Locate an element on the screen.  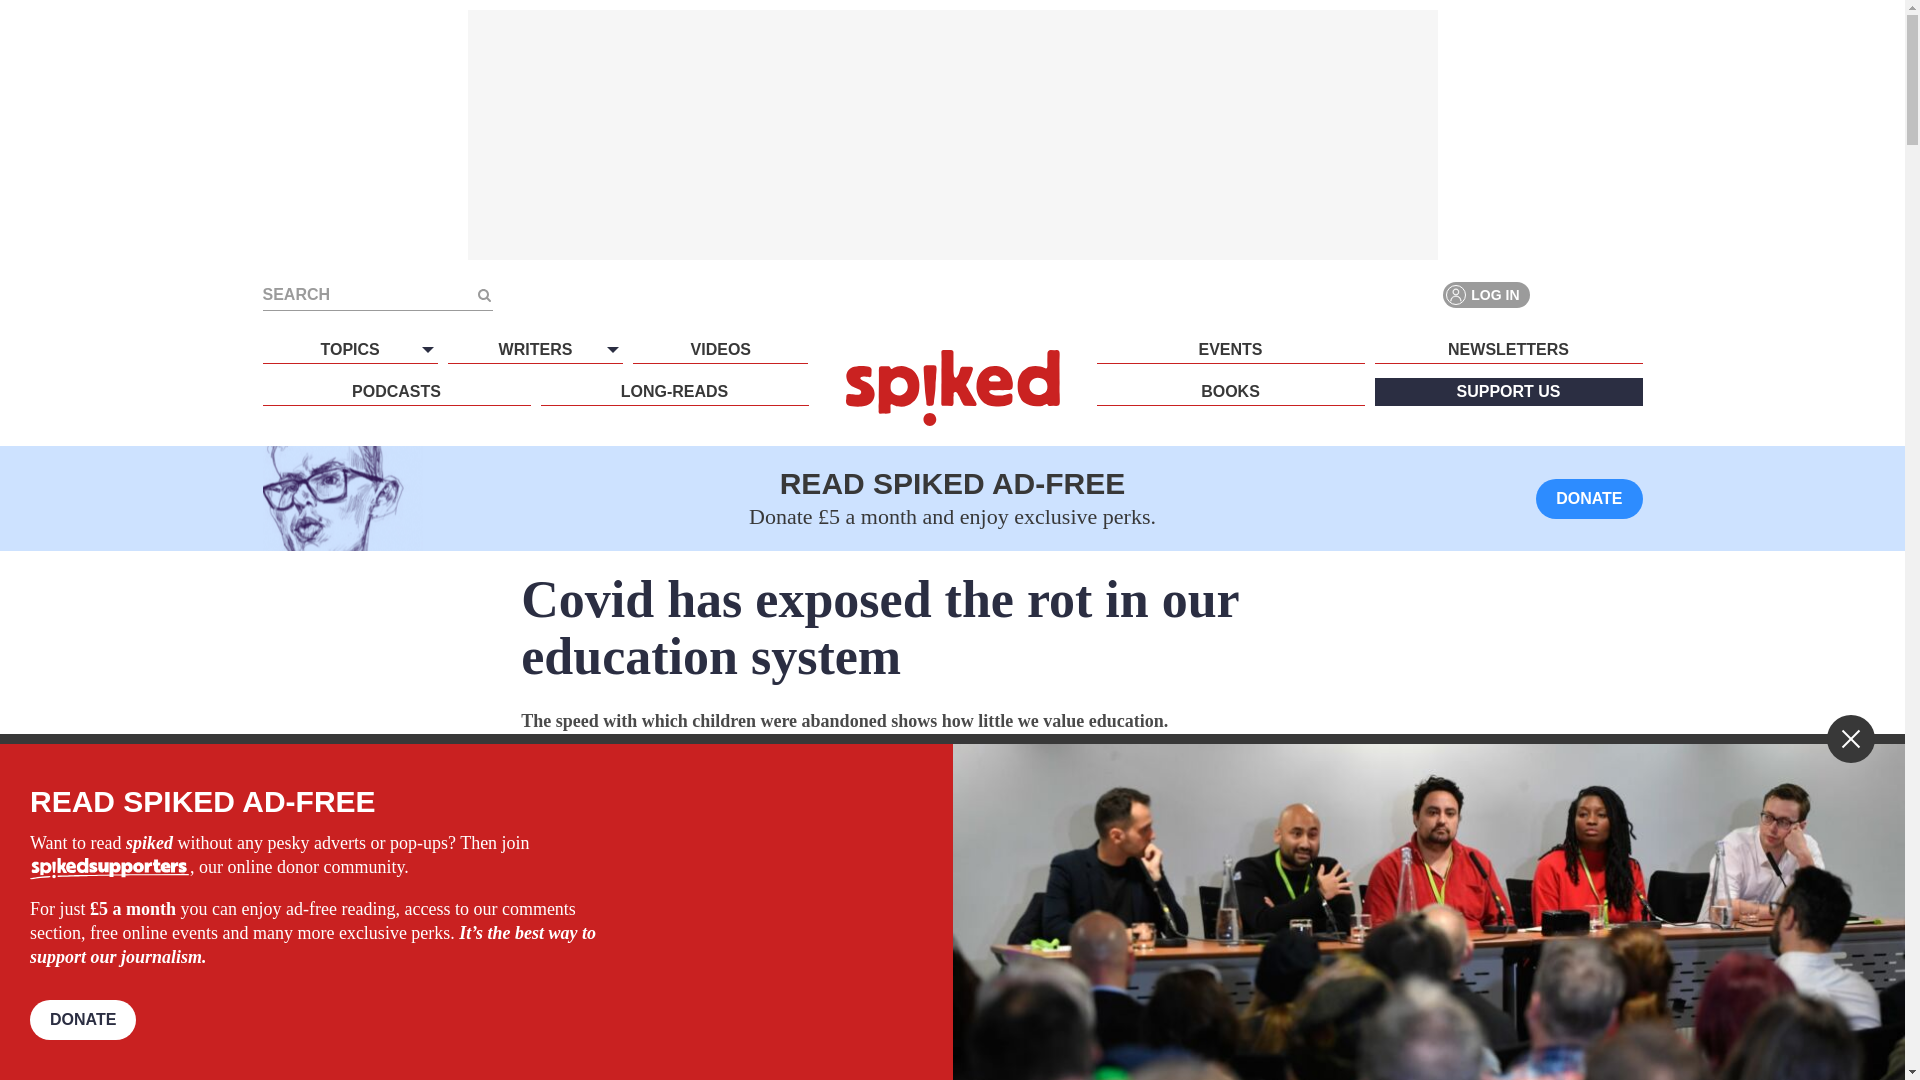
Twitter is located at coordinates (1592, 294).